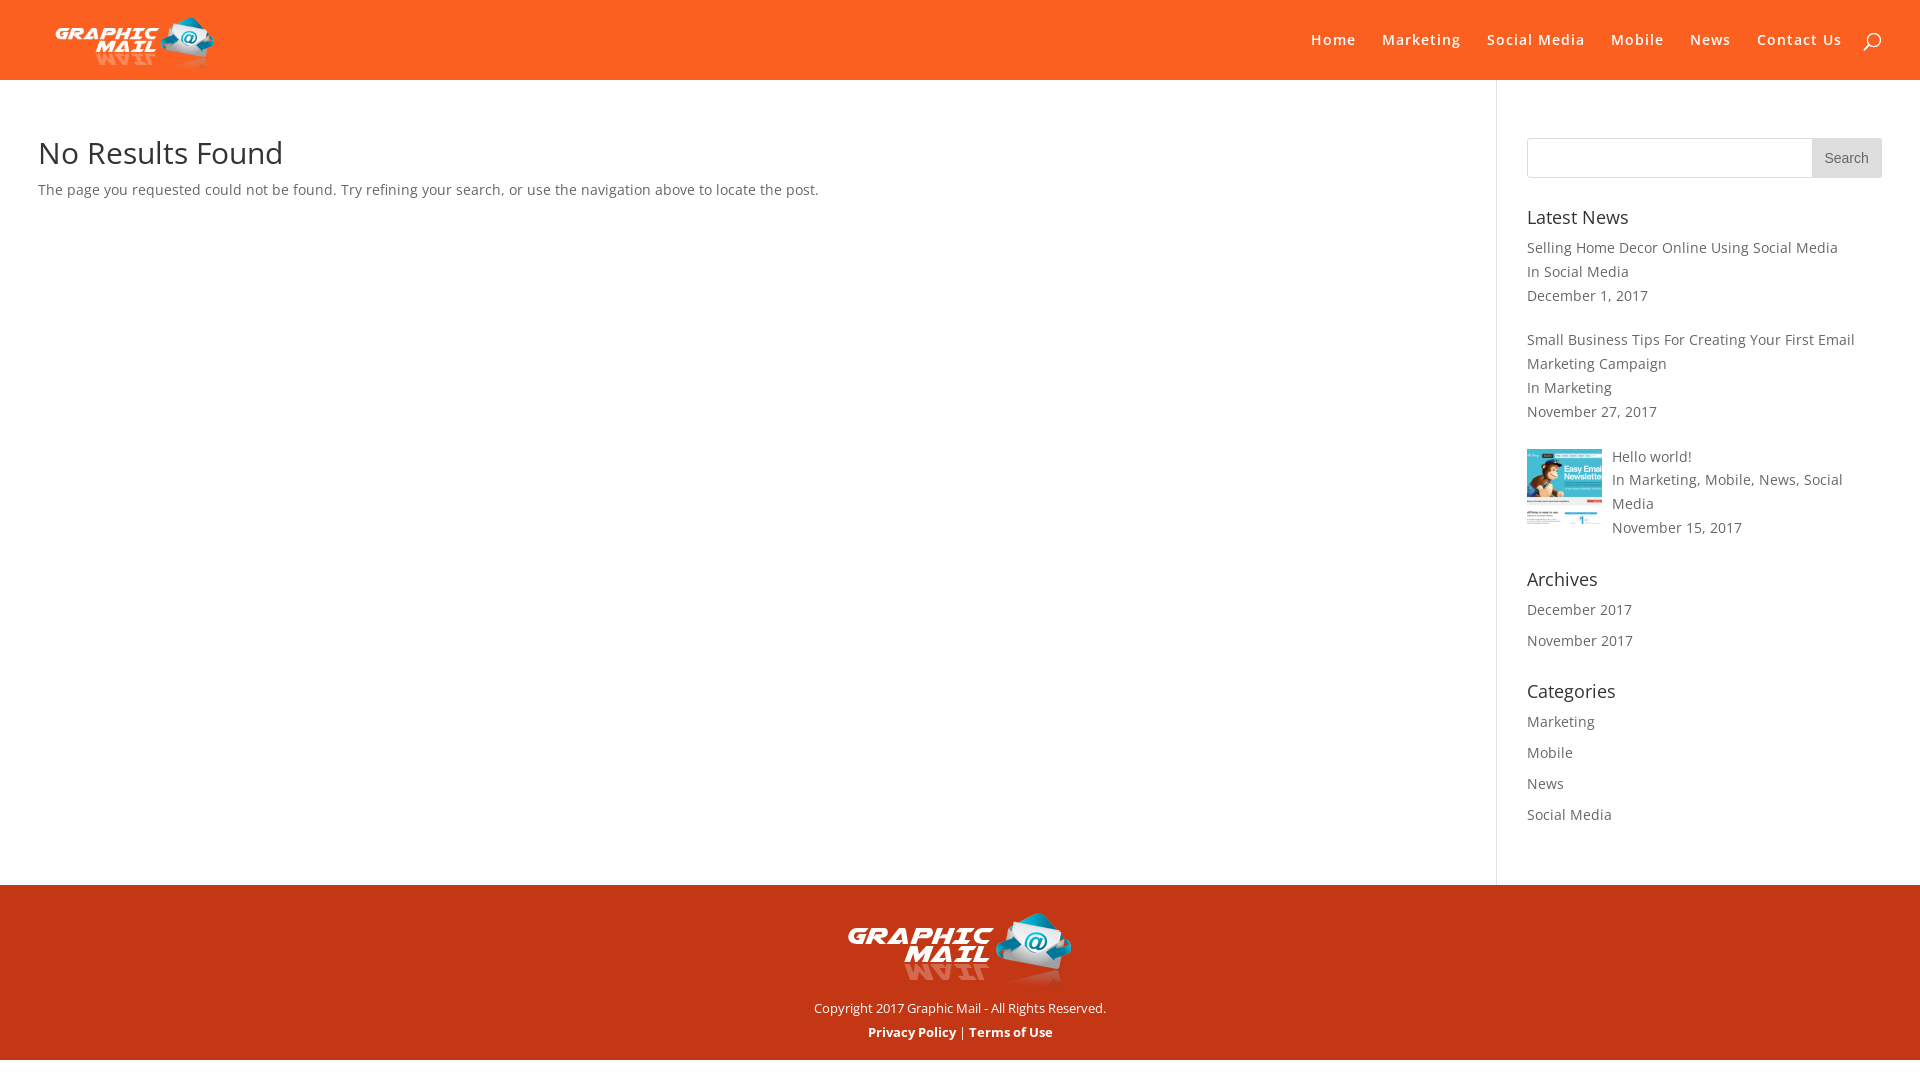  What do you see at coordinates (1580, 640) in the screenshot?
I see `November 2017` at bounding box center [1580, 640].